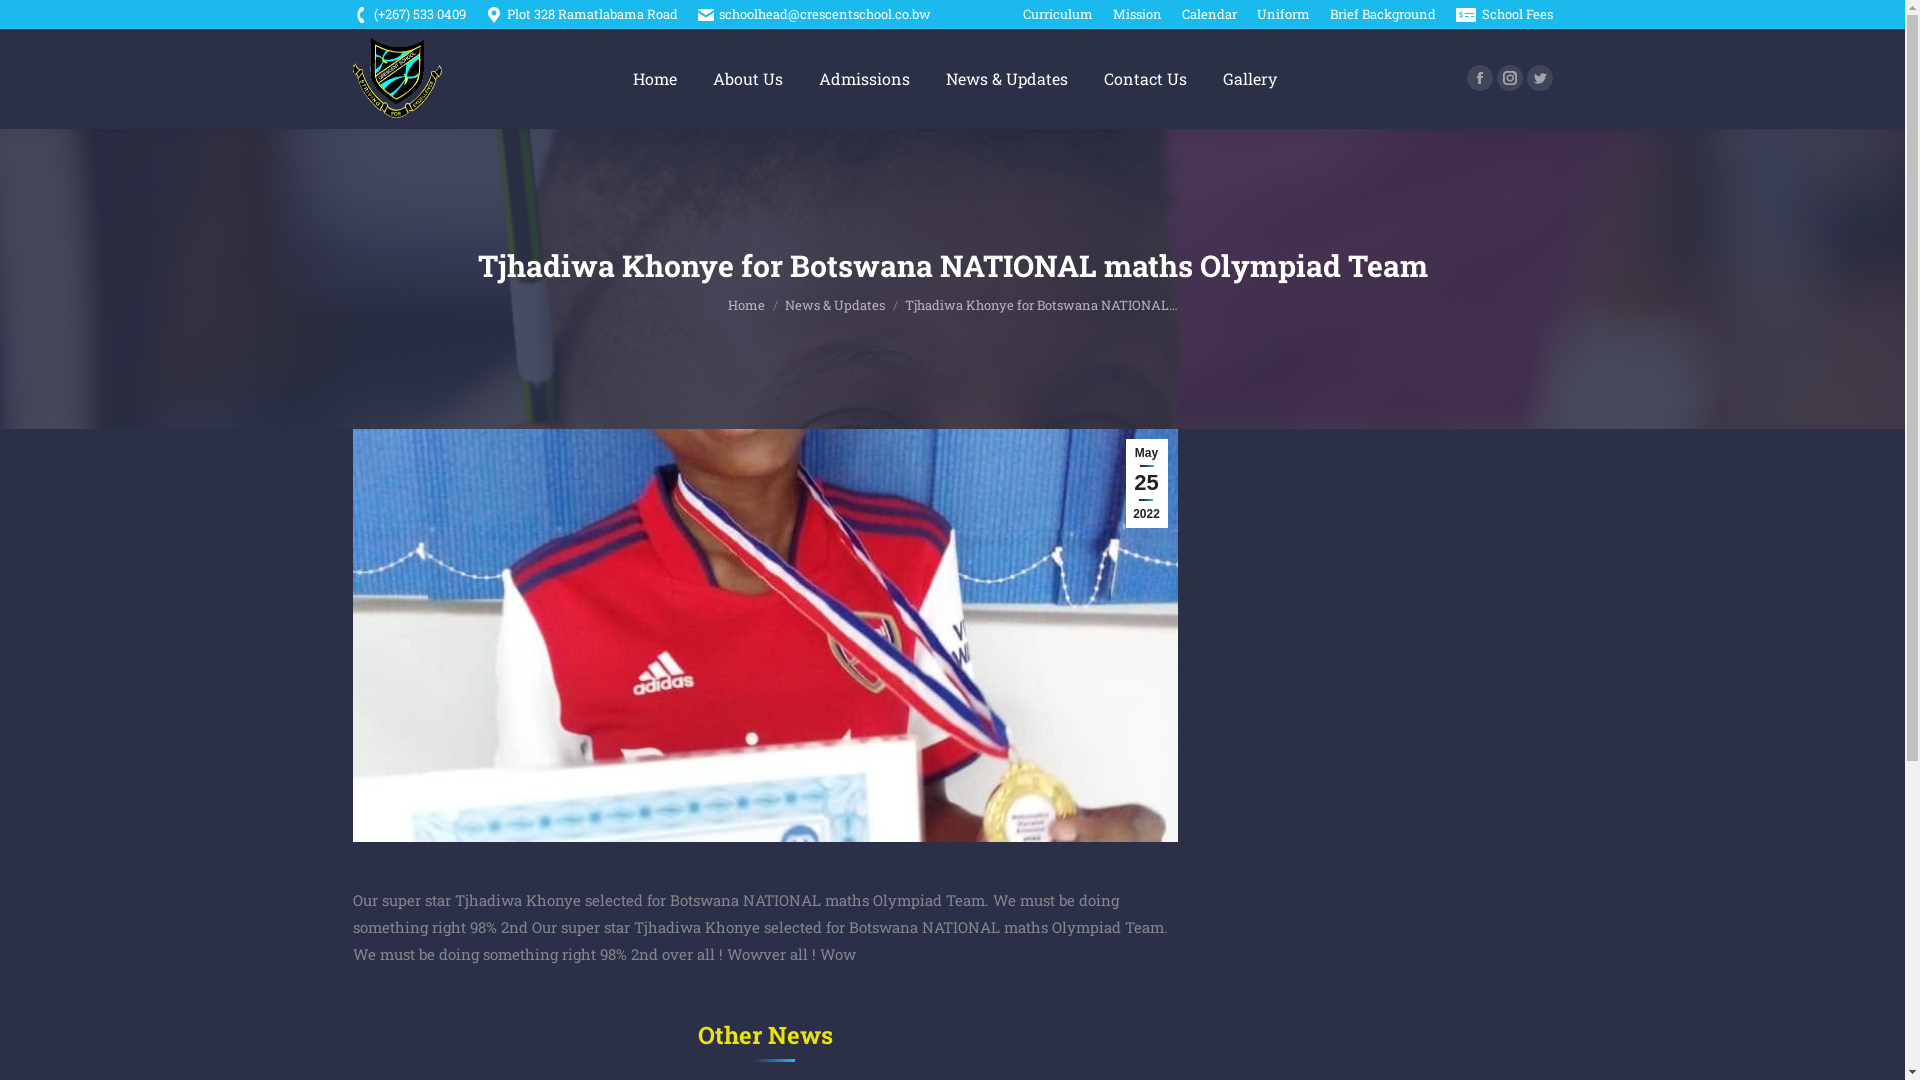 The width and height of the screenshot is (1920, 1080). Describe the element at coordinates (1210, 14) in the screenshot. I see `Calendar` at that location.